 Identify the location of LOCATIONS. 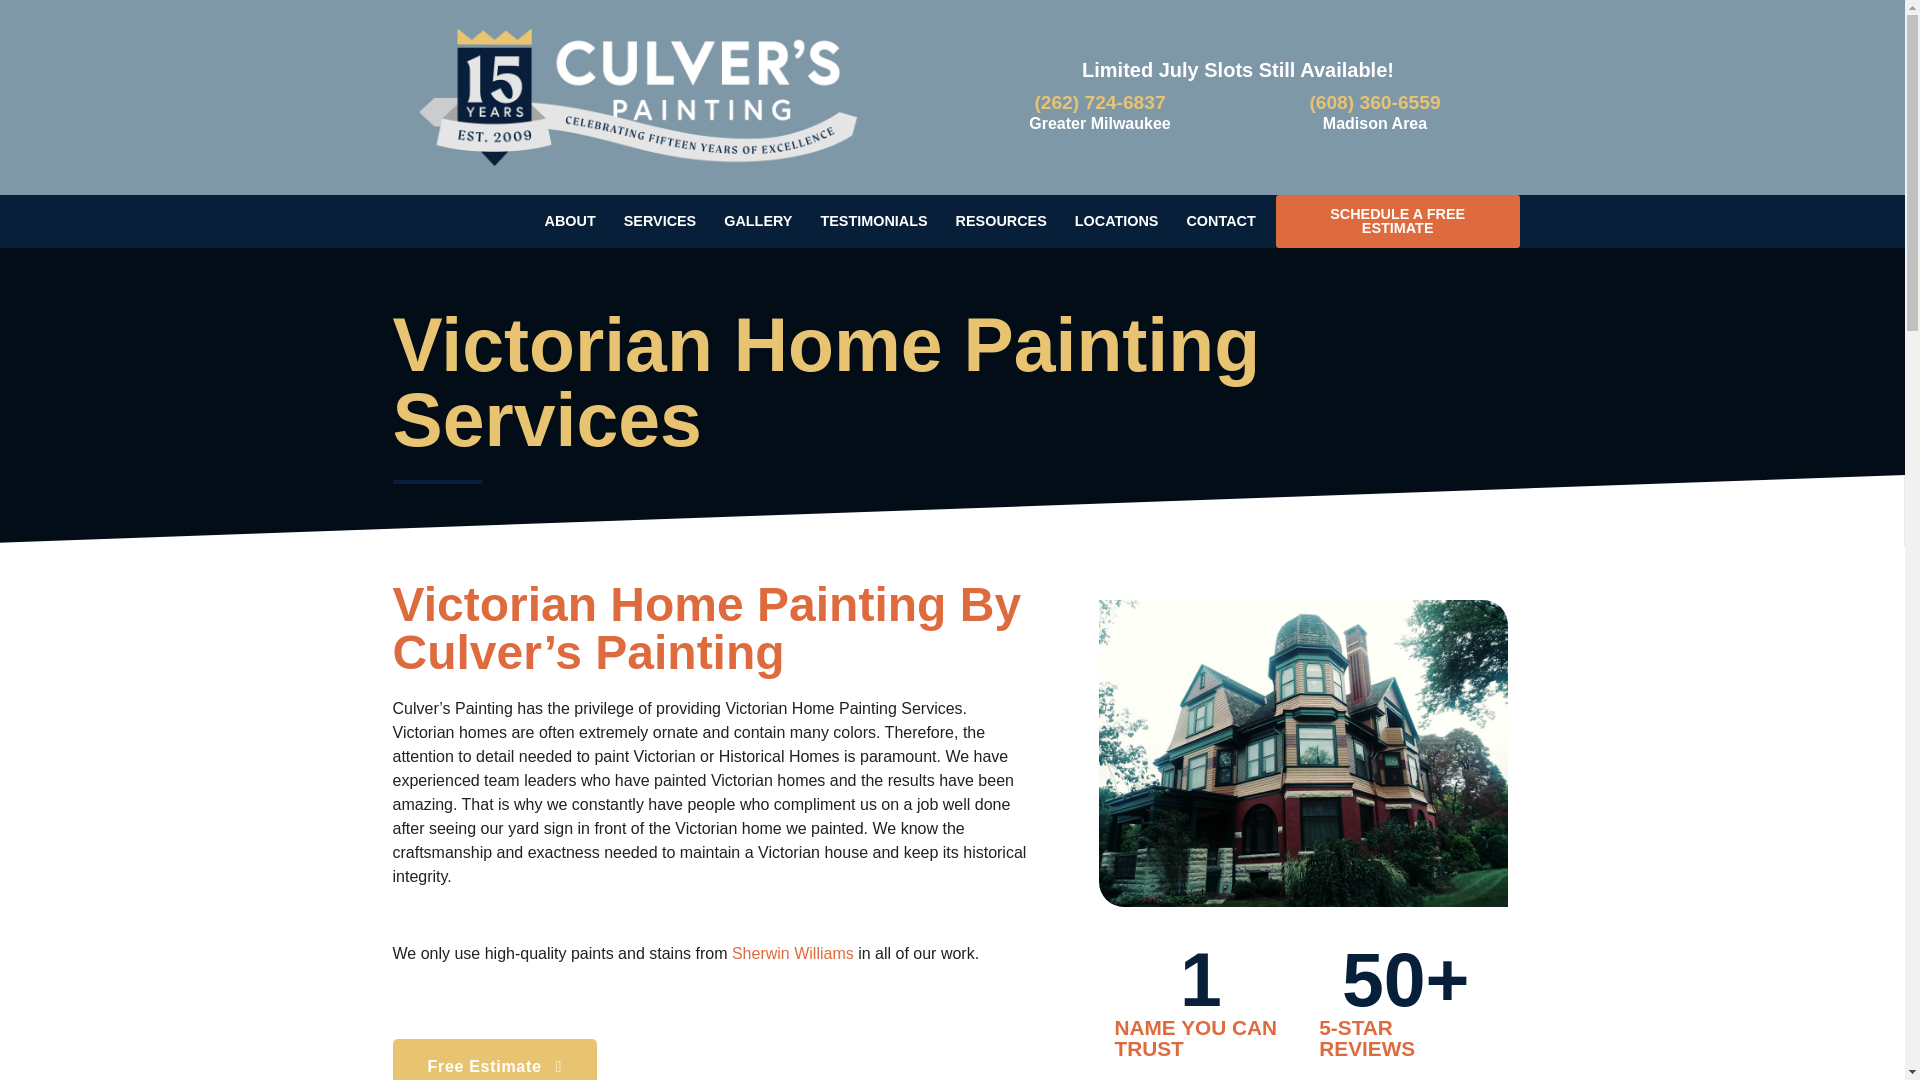
(1117, 220).